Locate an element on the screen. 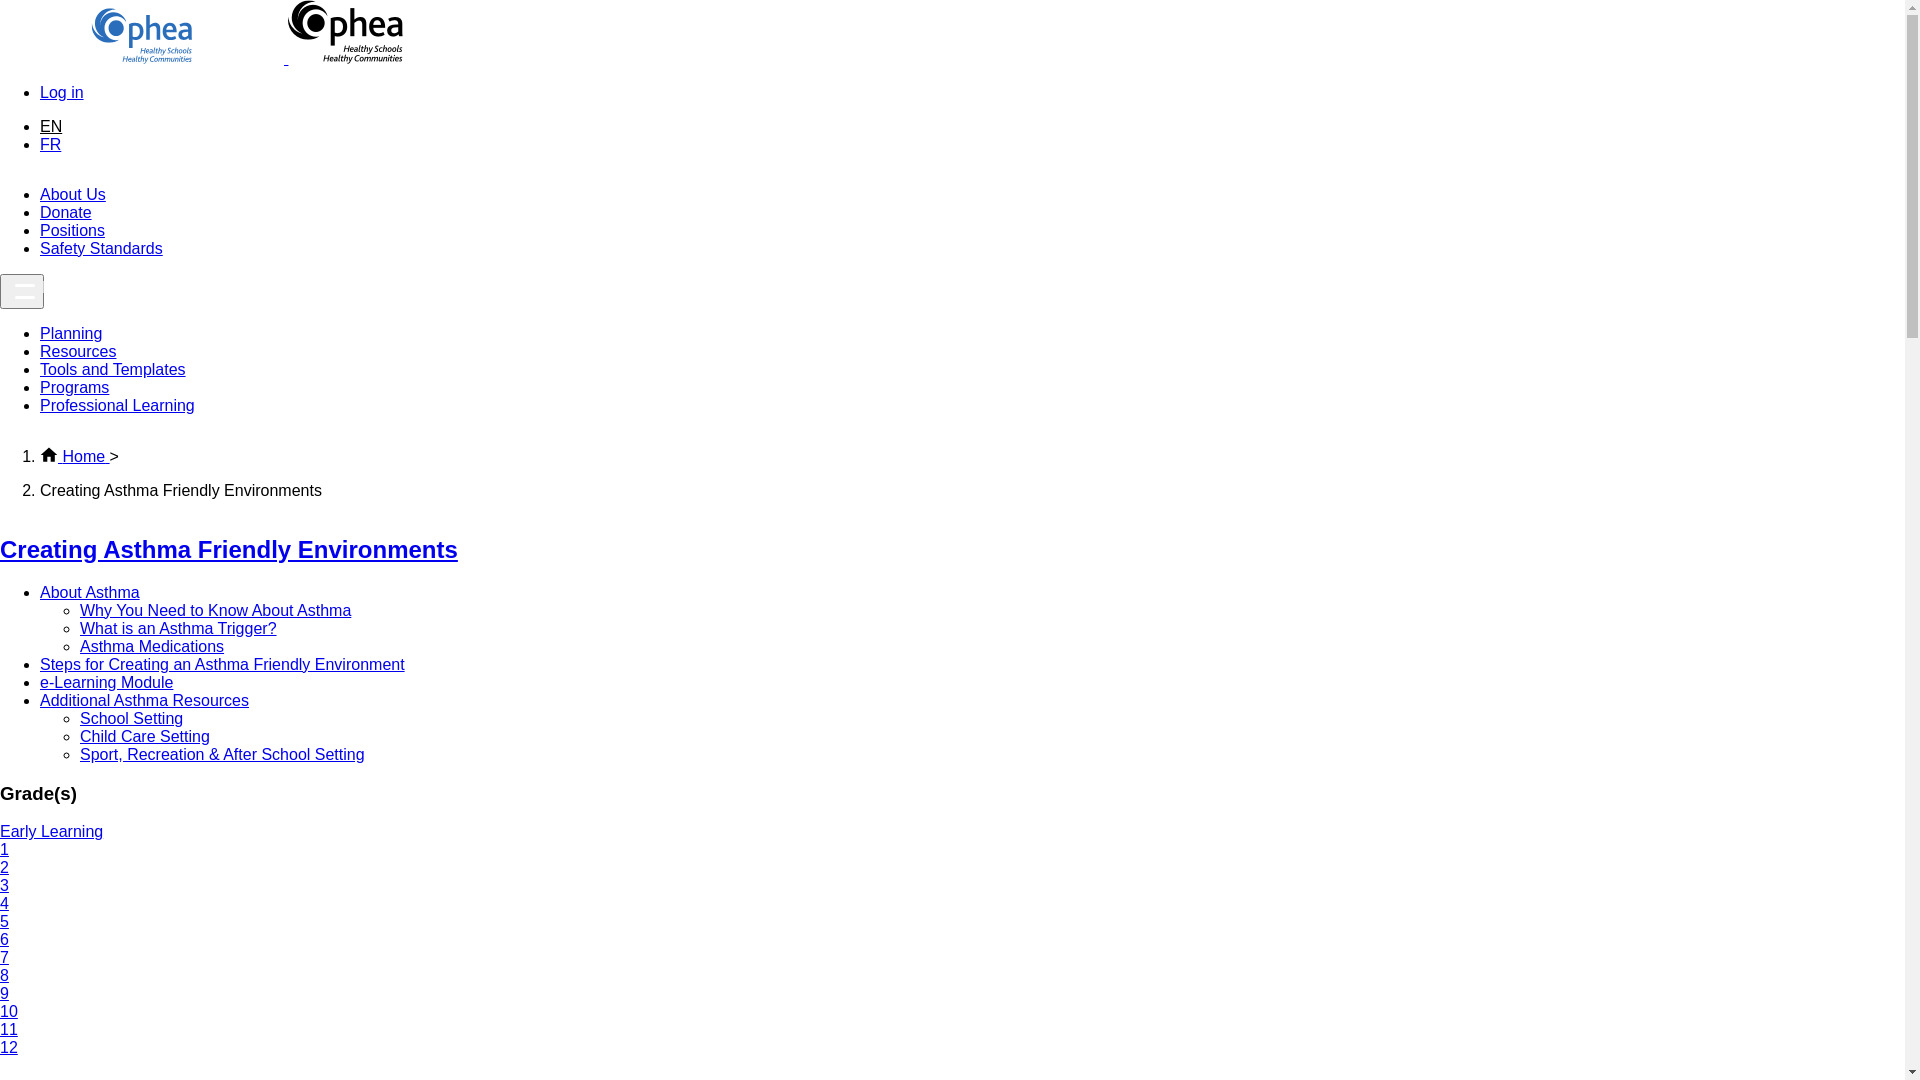 The height and width of the screenshot is (1080, 1920). What is an Asthma Trigger? is located at coordinates (178, 628).